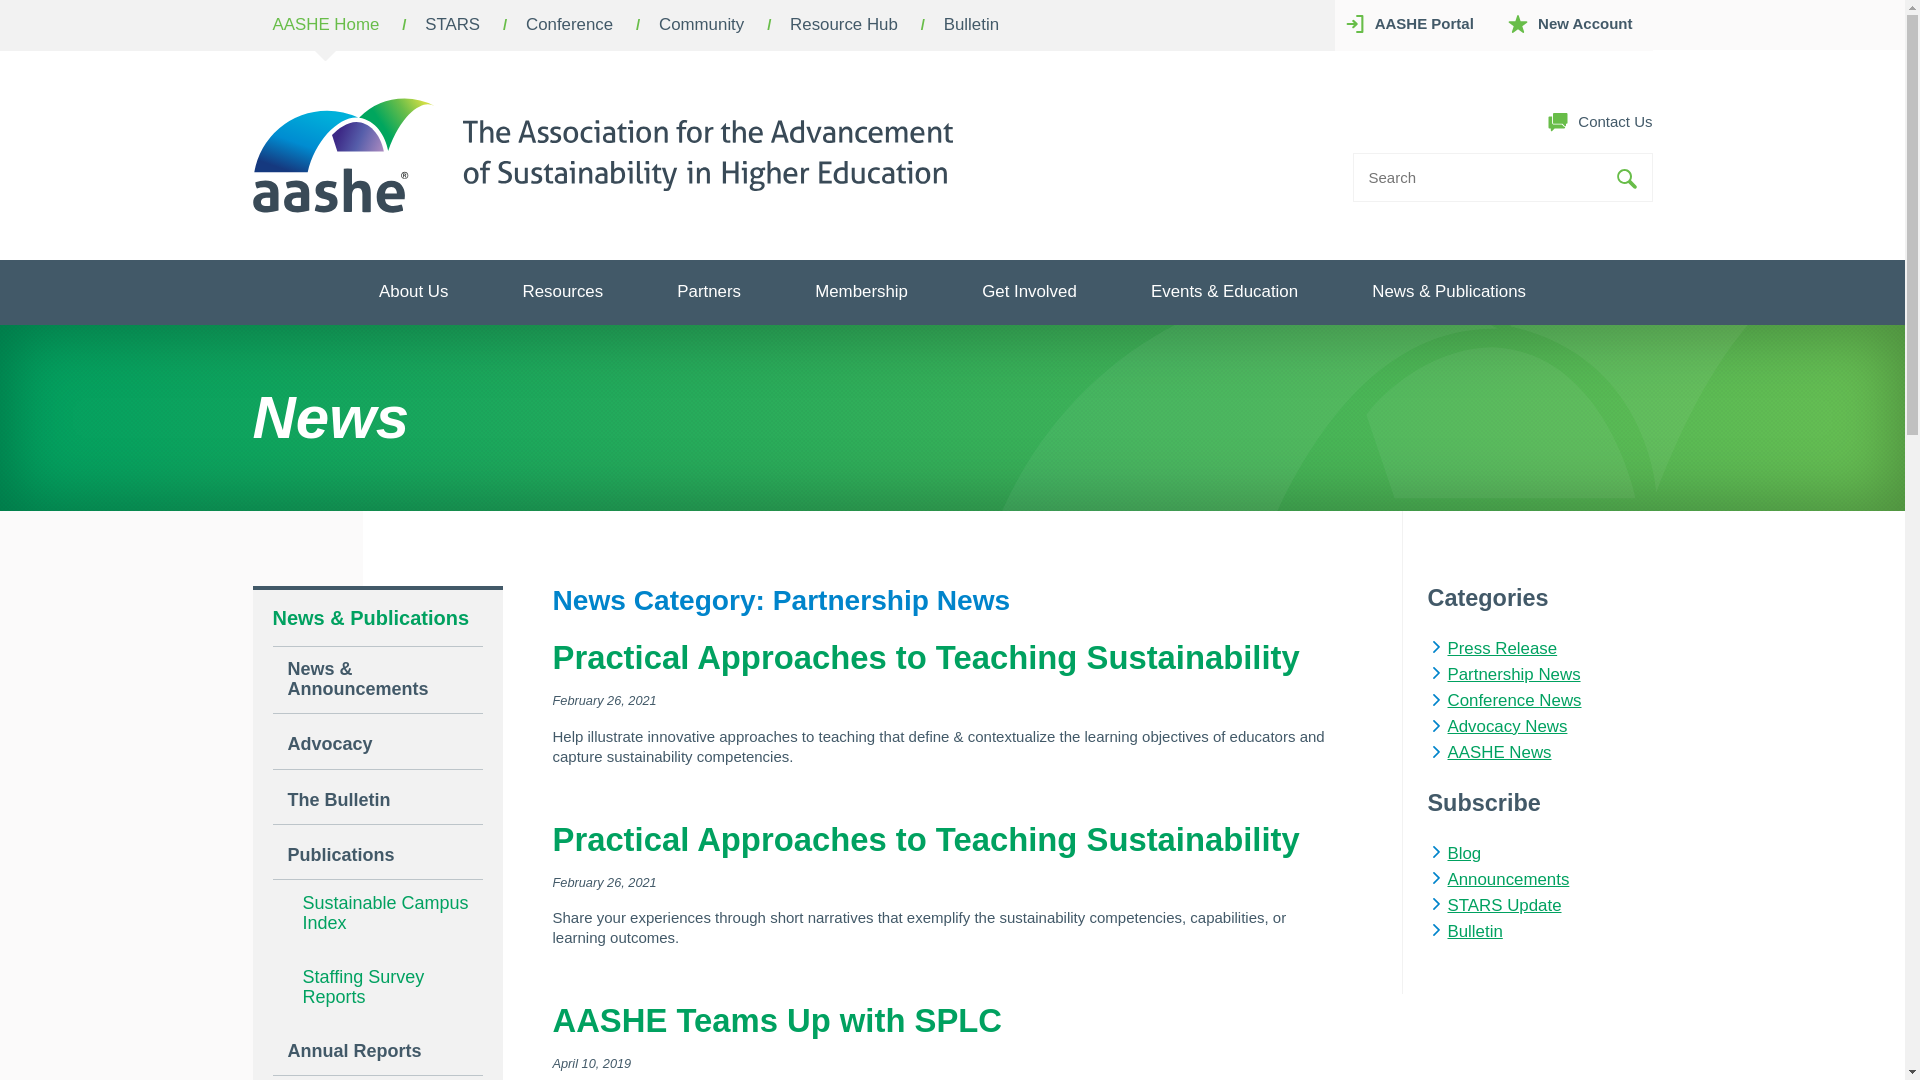  Describe the element at coordinates (844, 25) in the screenshot. I see `Resource Hub` at that location.